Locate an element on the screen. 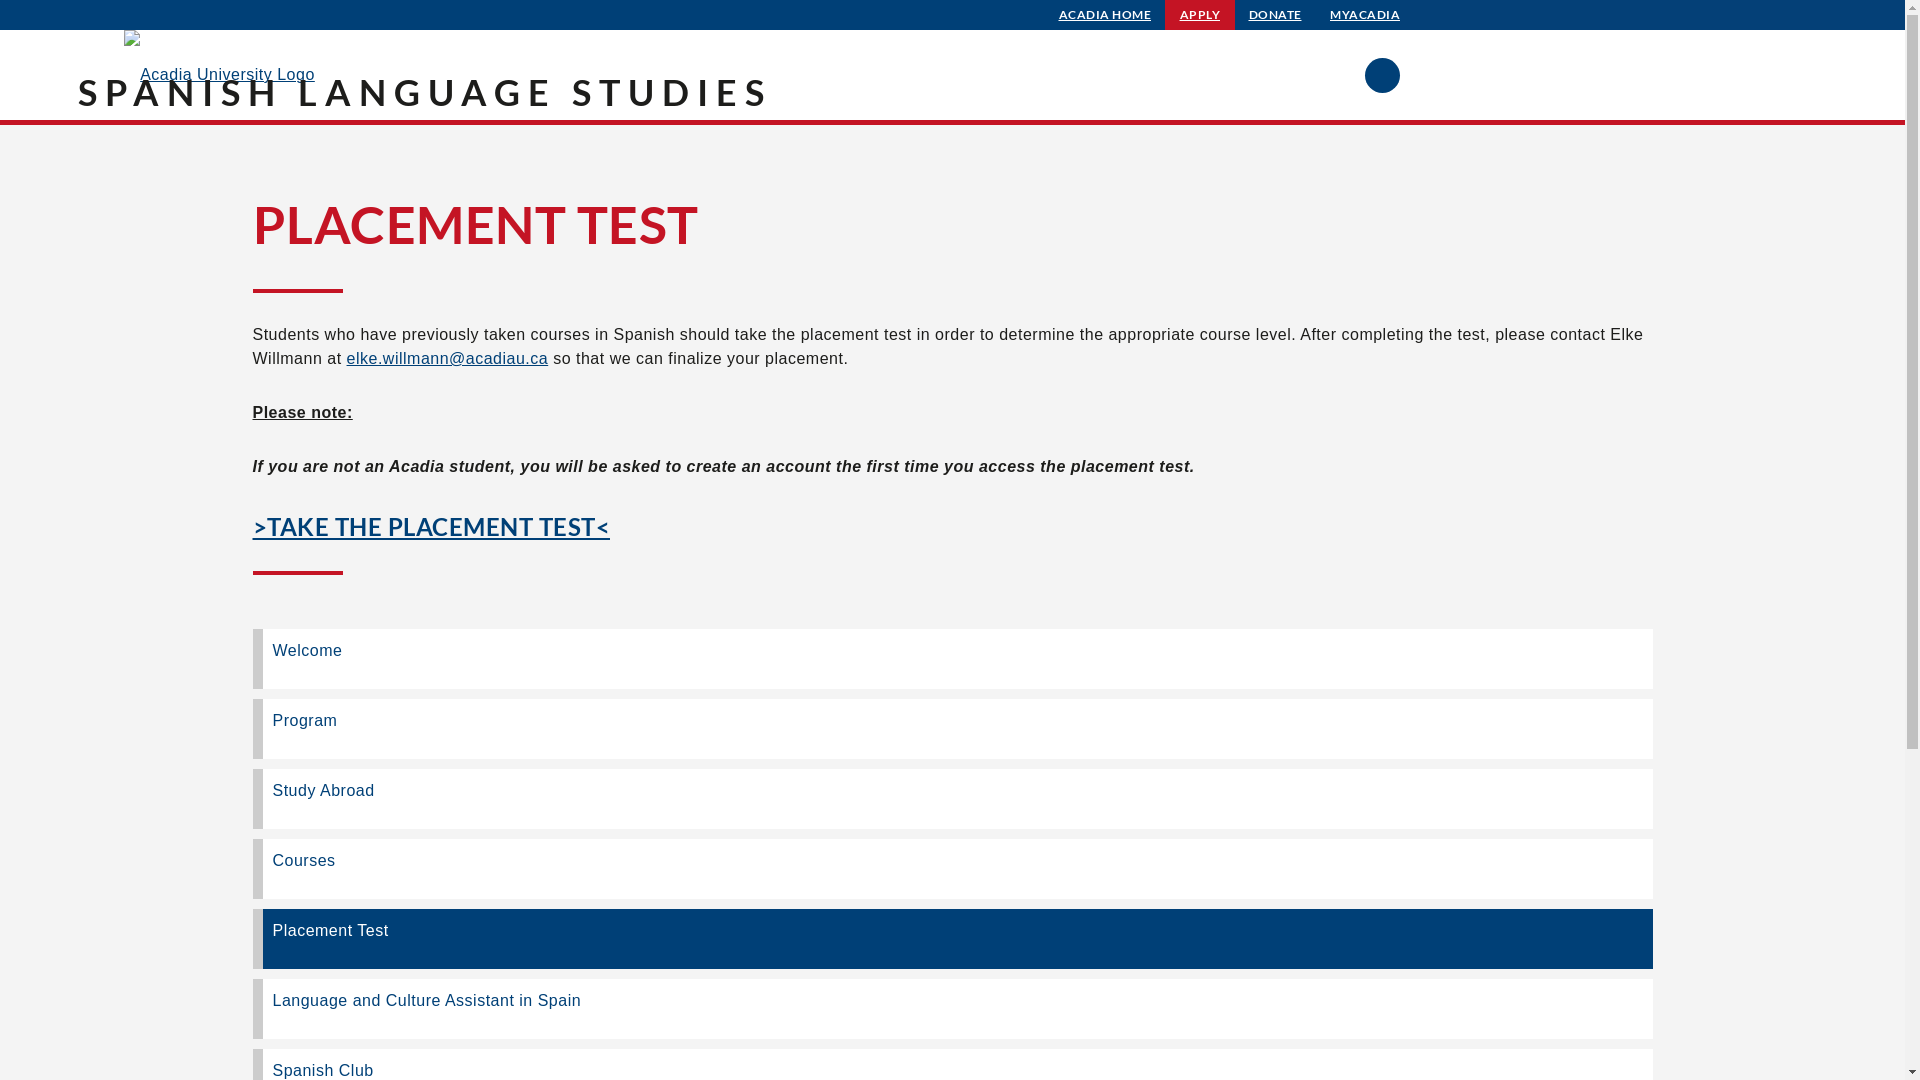  MYACADIA is located at coordinates (1365, 15).